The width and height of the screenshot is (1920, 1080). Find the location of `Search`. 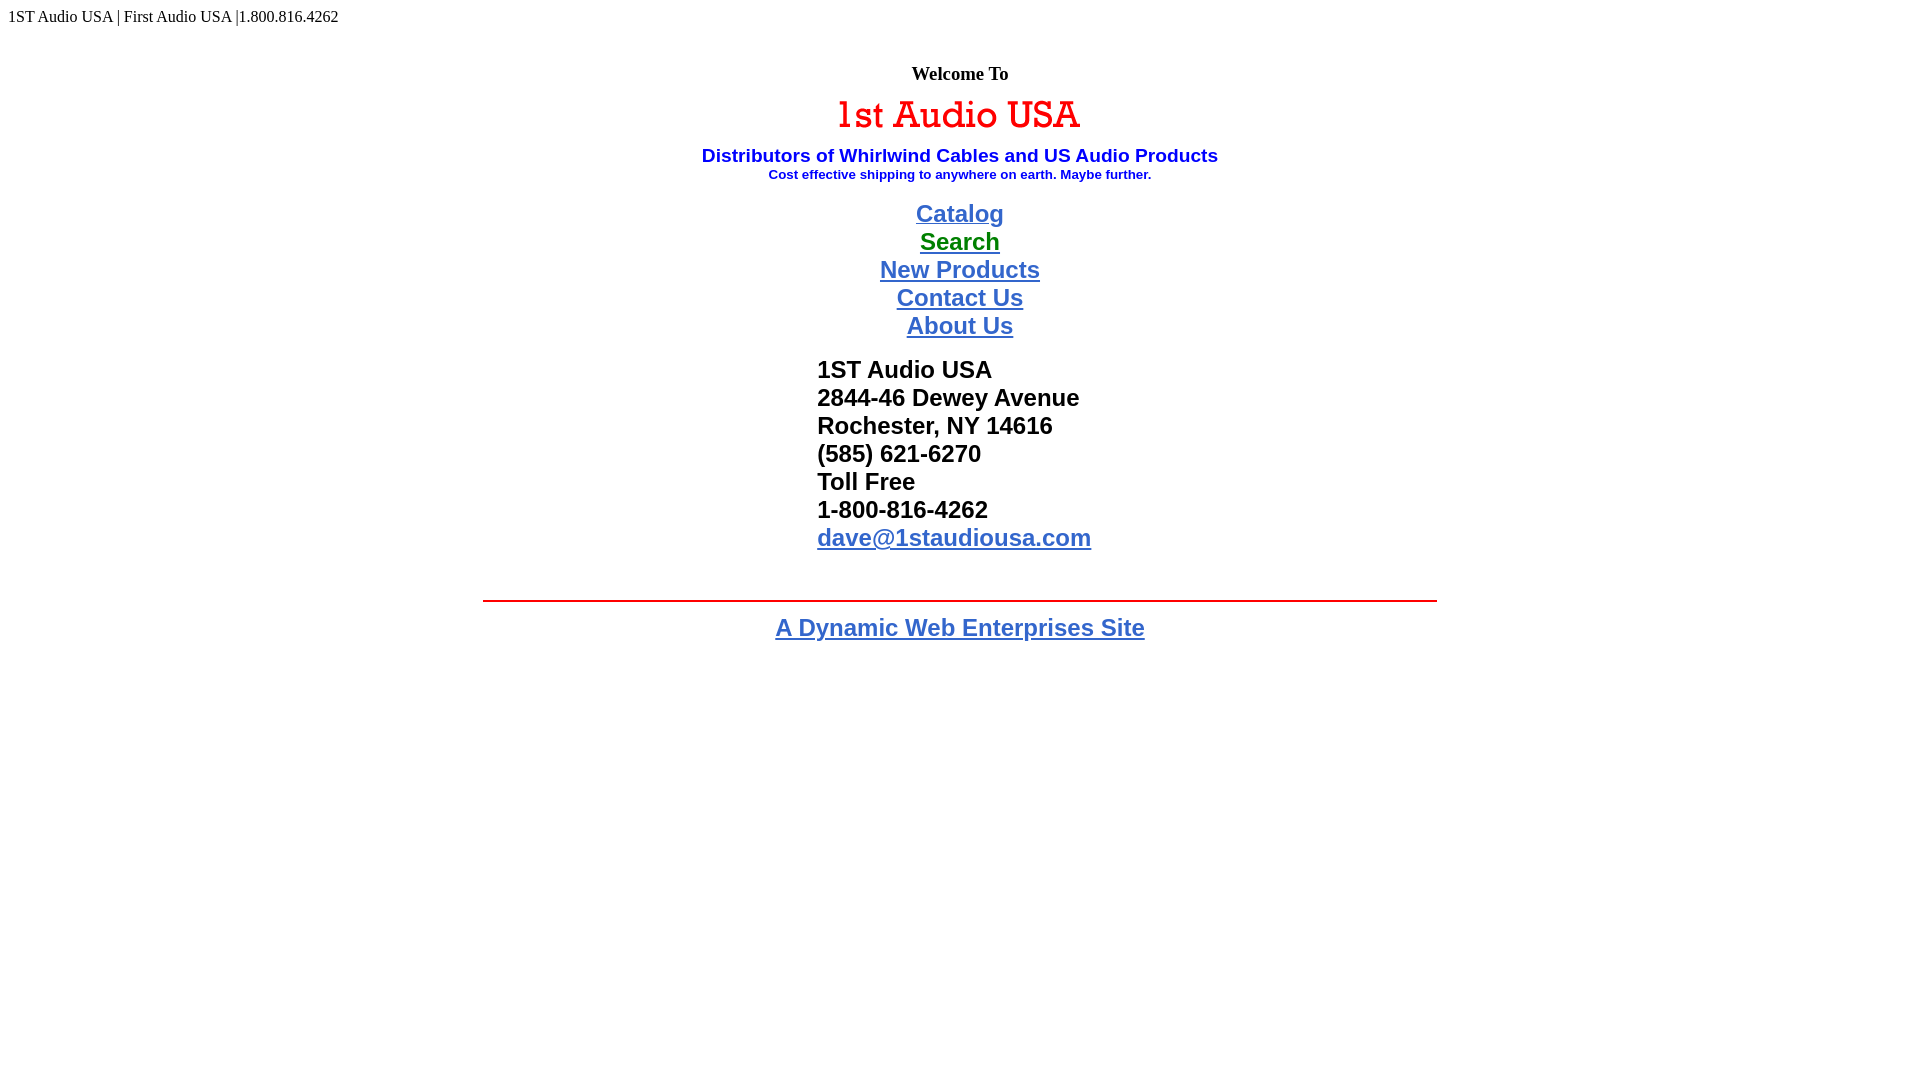

Search is located at coordinates (960, 242).